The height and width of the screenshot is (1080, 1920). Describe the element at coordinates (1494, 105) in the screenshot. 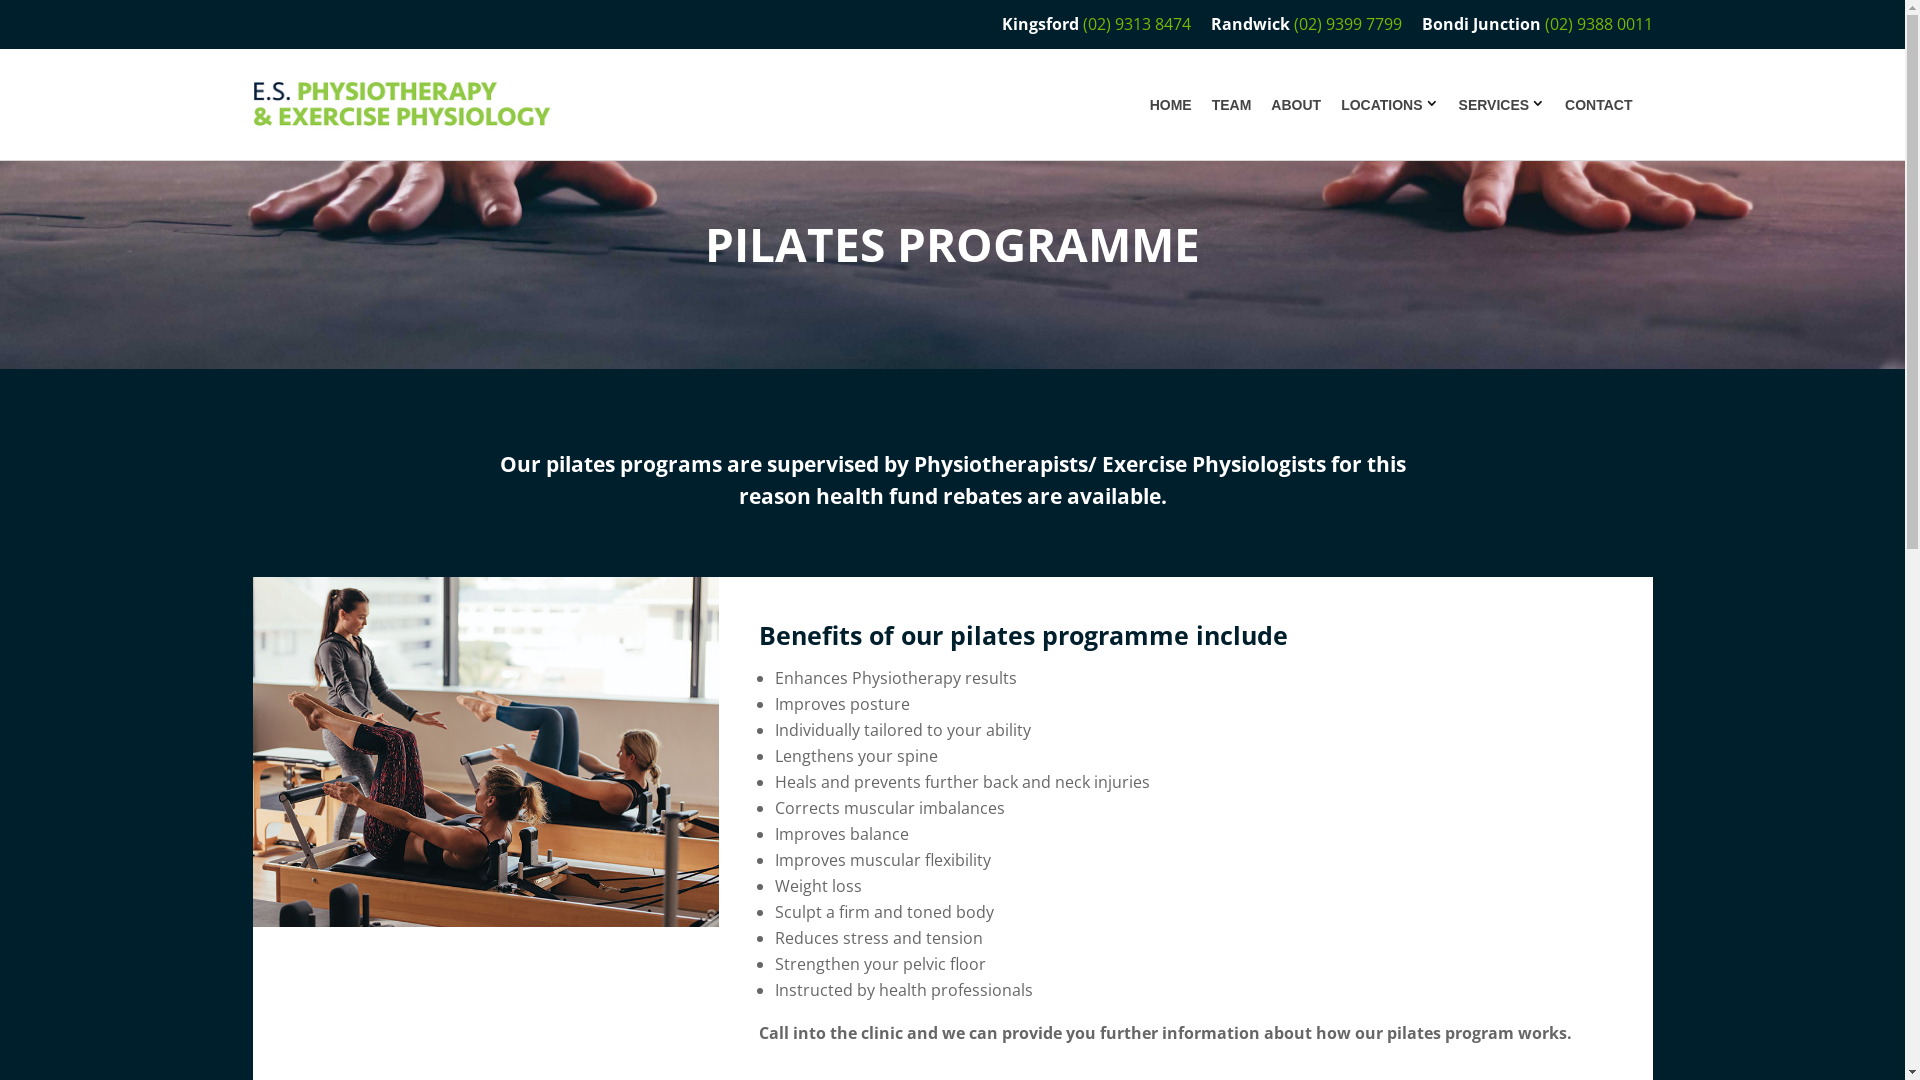

I see `SERVICES` at that location.